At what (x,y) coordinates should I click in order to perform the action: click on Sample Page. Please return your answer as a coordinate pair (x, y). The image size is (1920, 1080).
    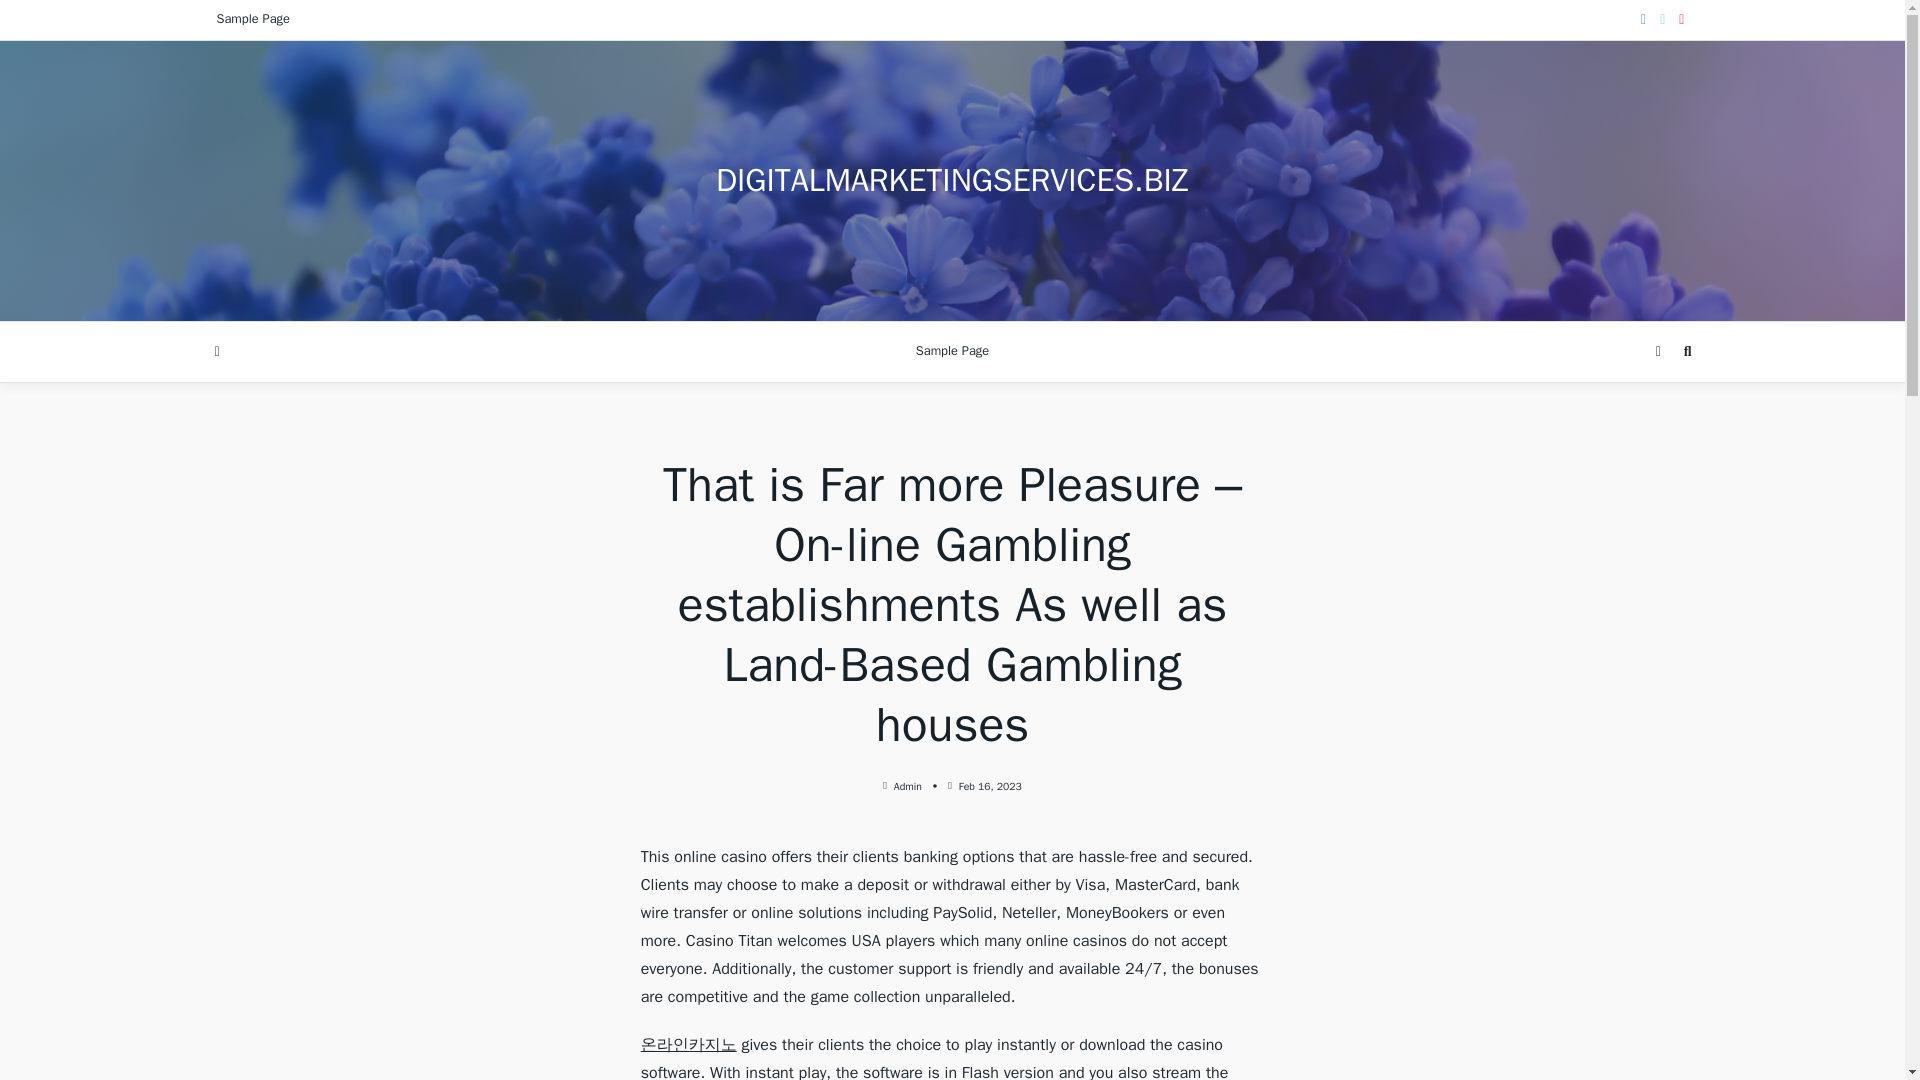
    Looking at the image, I should click on (252, 20).